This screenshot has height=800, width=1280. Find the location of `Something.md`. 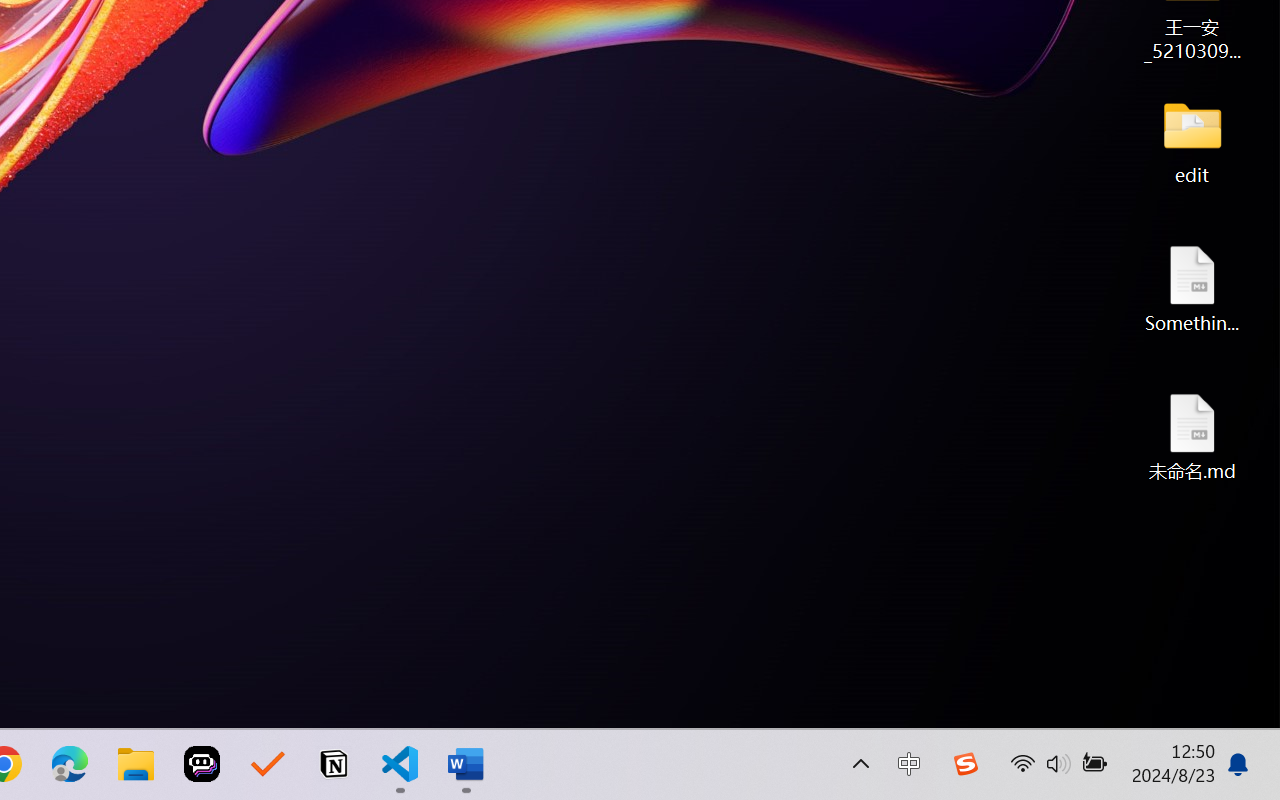

Something.md is located at coordinates (1192, 288).